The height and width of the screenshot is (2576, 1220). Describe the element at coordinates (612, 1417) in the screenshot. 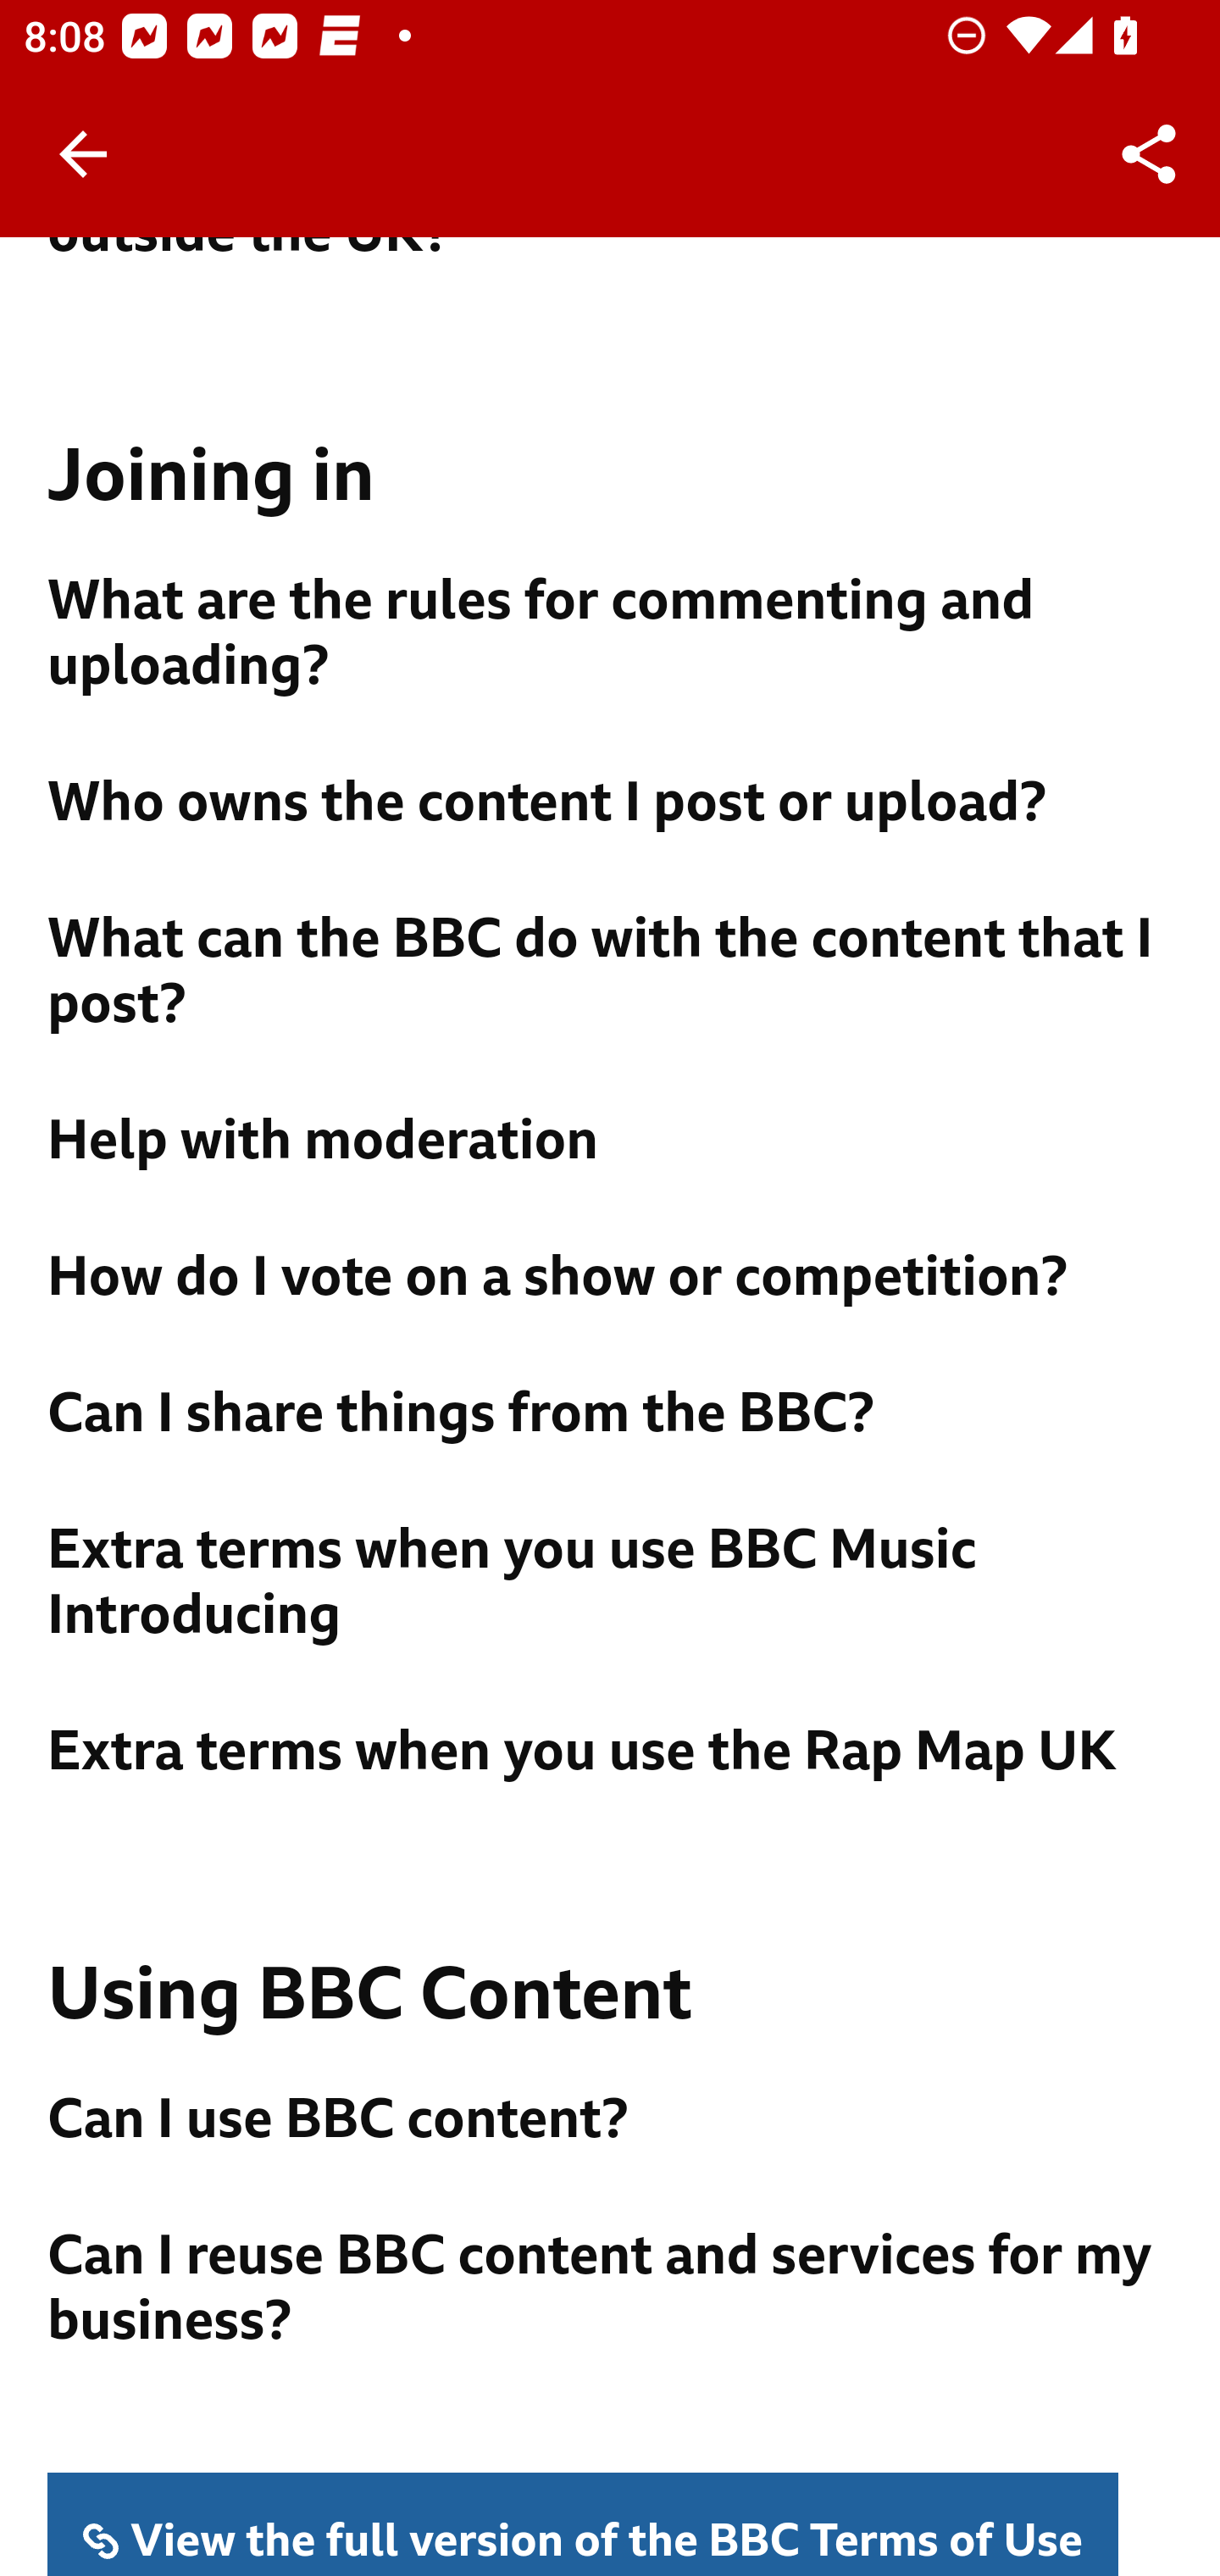

I see `Can I share things from the BBC?` at that location.